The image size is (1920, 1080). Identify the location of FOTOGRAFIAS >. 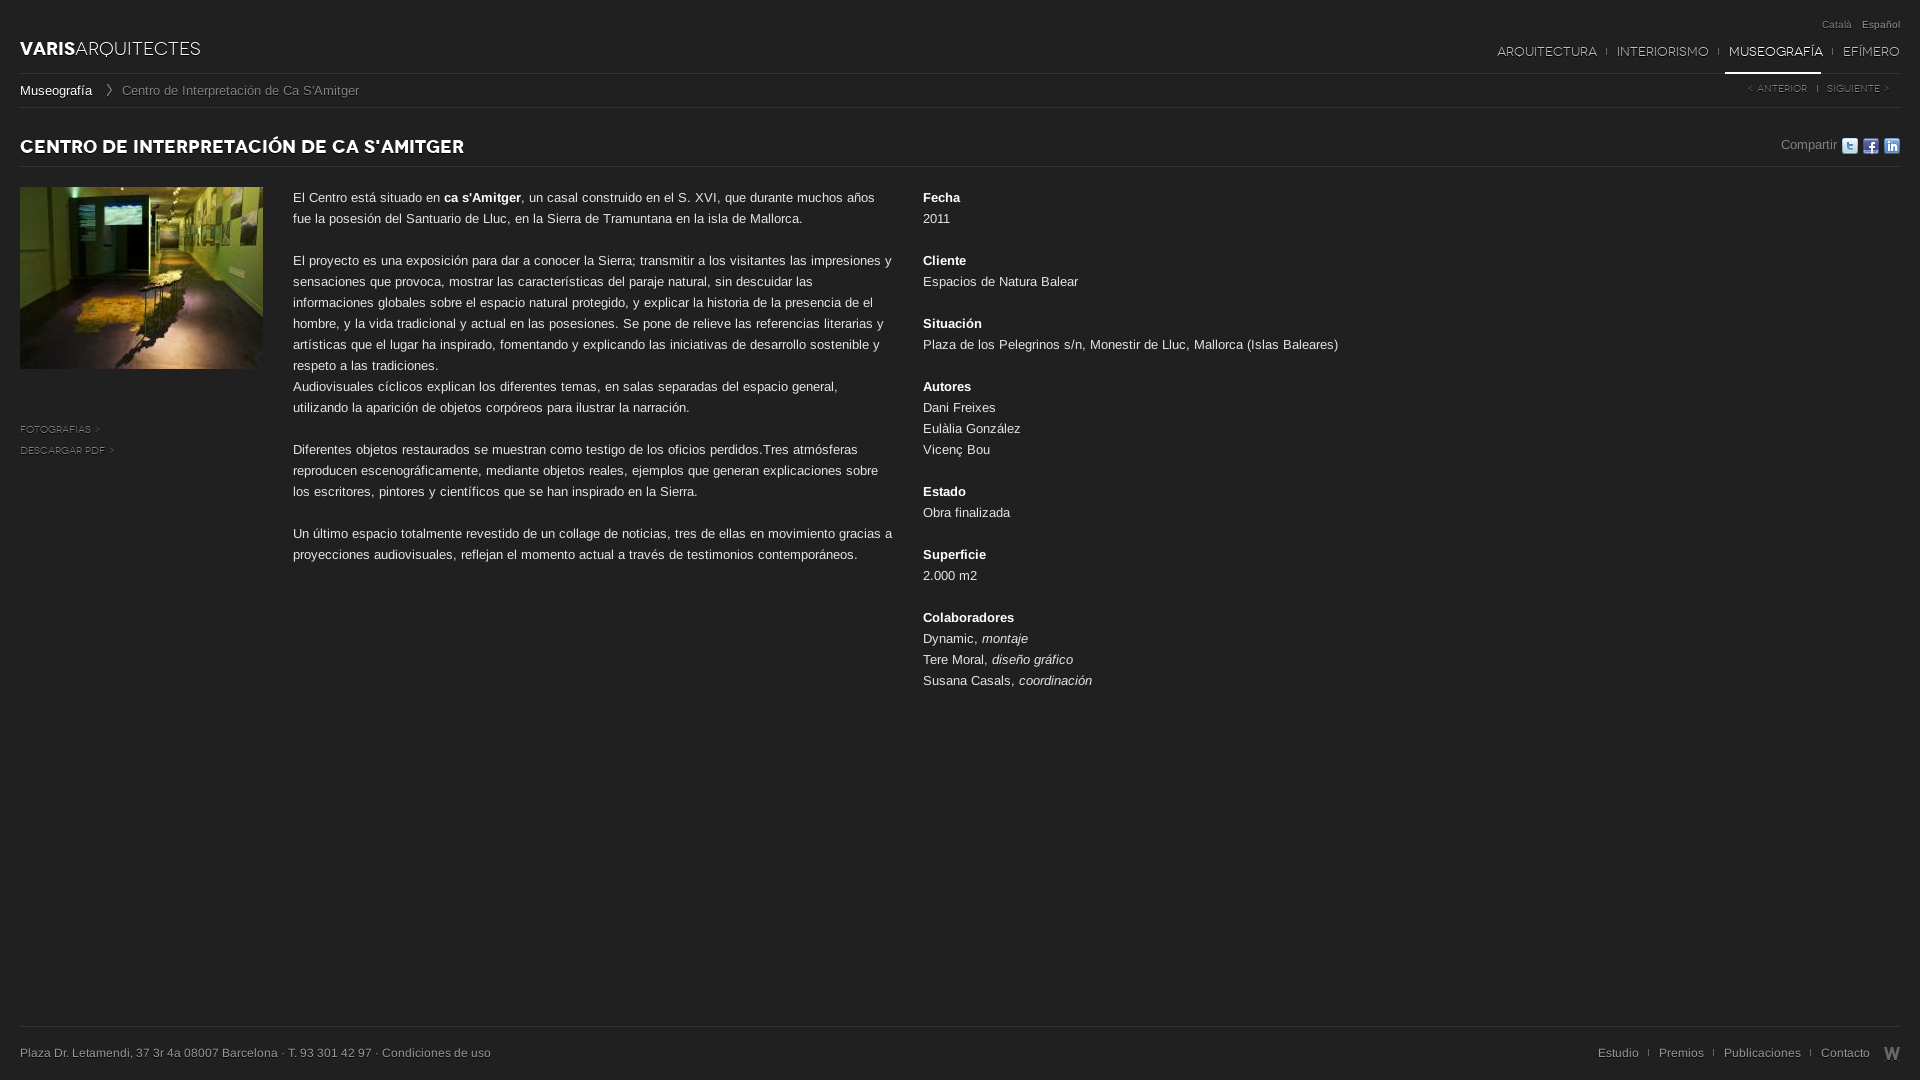
(60, 430).